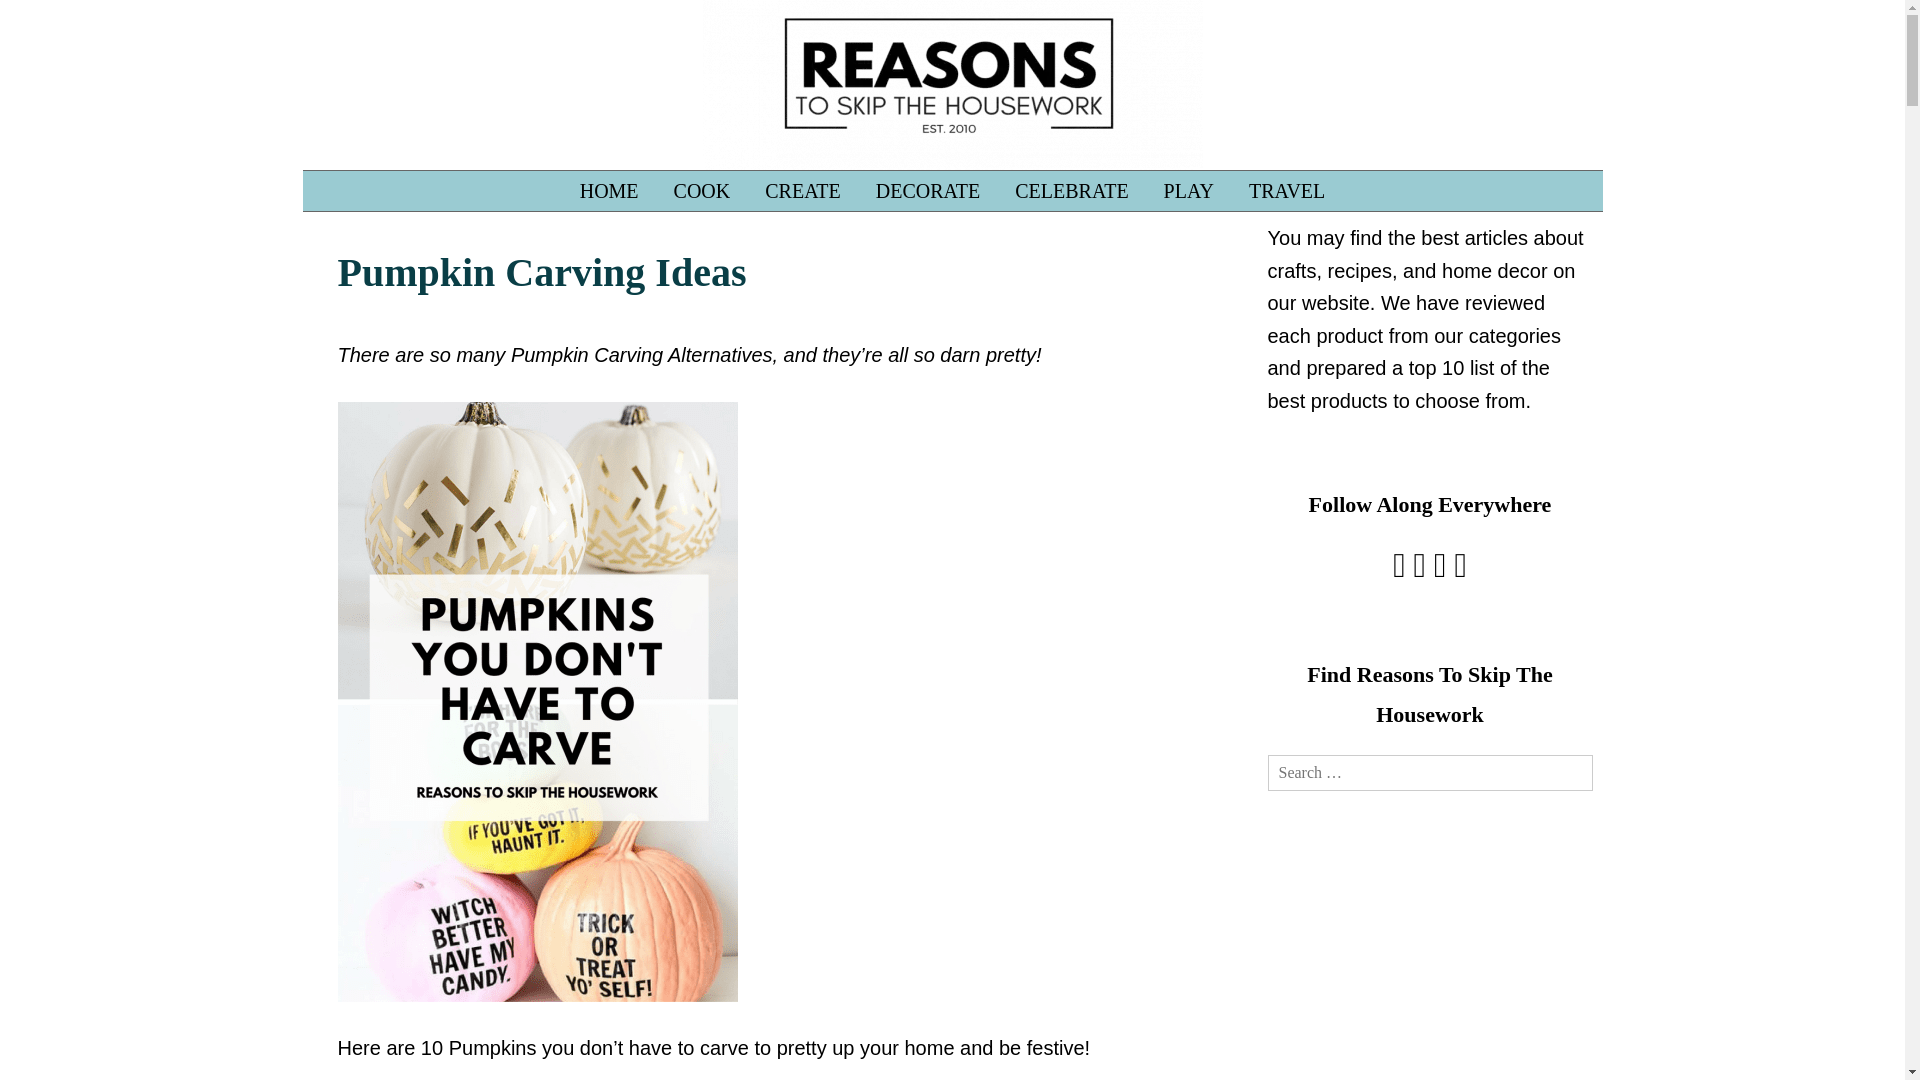  What do you see at coordinates (609, 190) in the screenshot?
I see `HOME` at bounding box center [609, 190].